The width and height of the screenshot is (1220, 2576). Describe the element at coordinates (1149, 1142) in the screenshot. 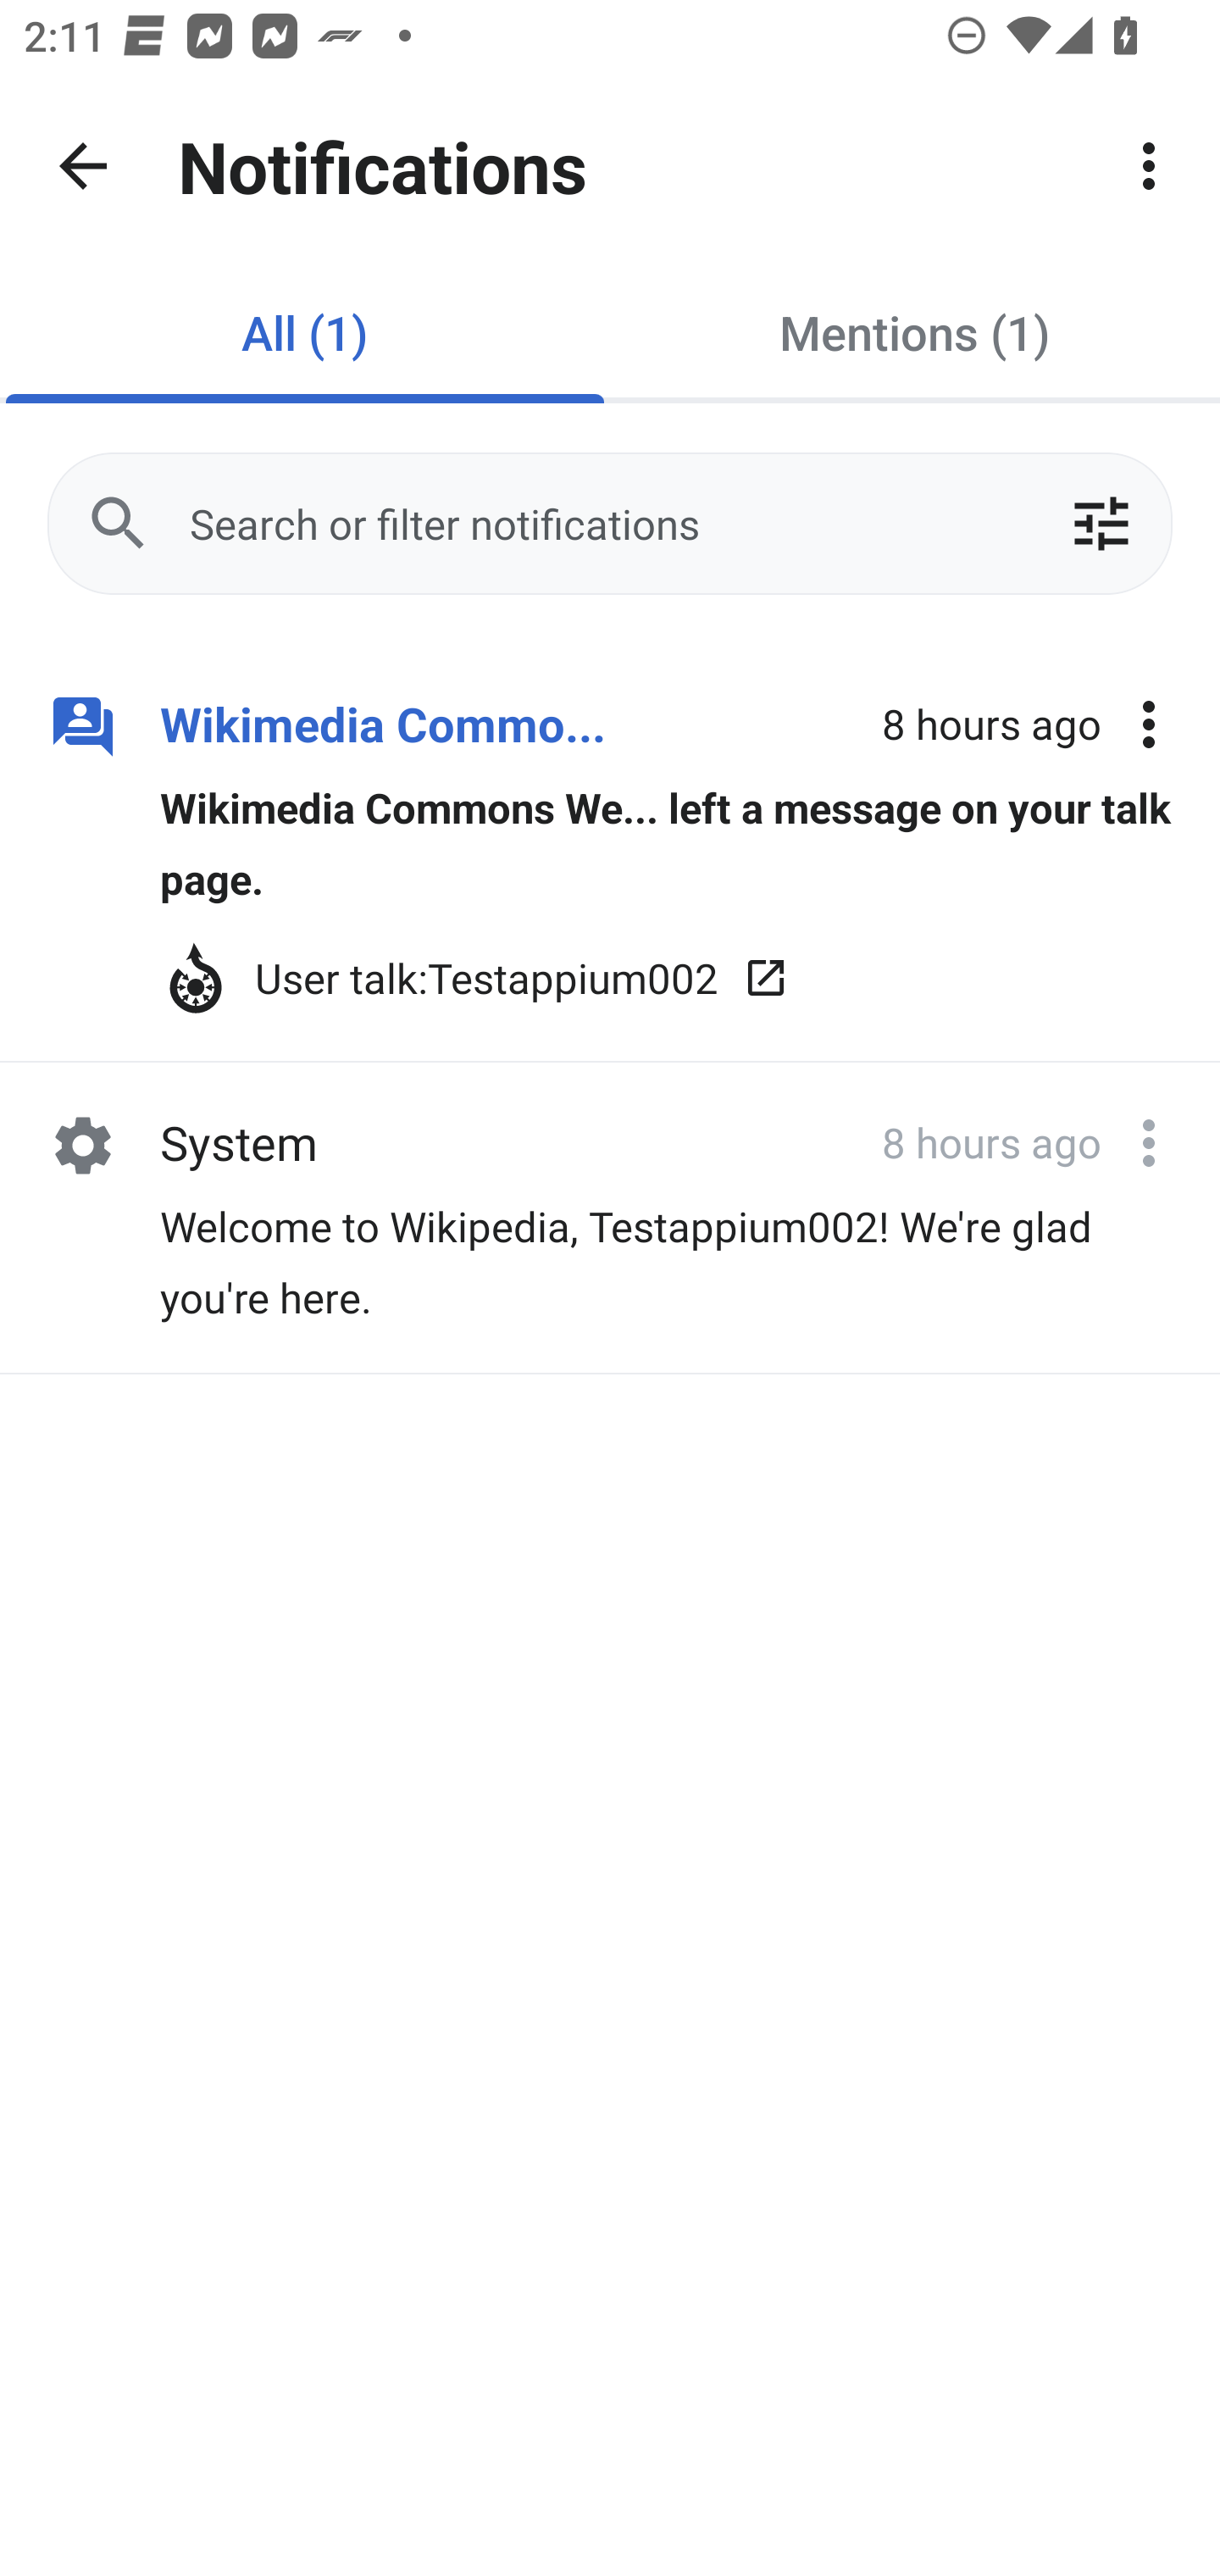

I see `More options` at that location.